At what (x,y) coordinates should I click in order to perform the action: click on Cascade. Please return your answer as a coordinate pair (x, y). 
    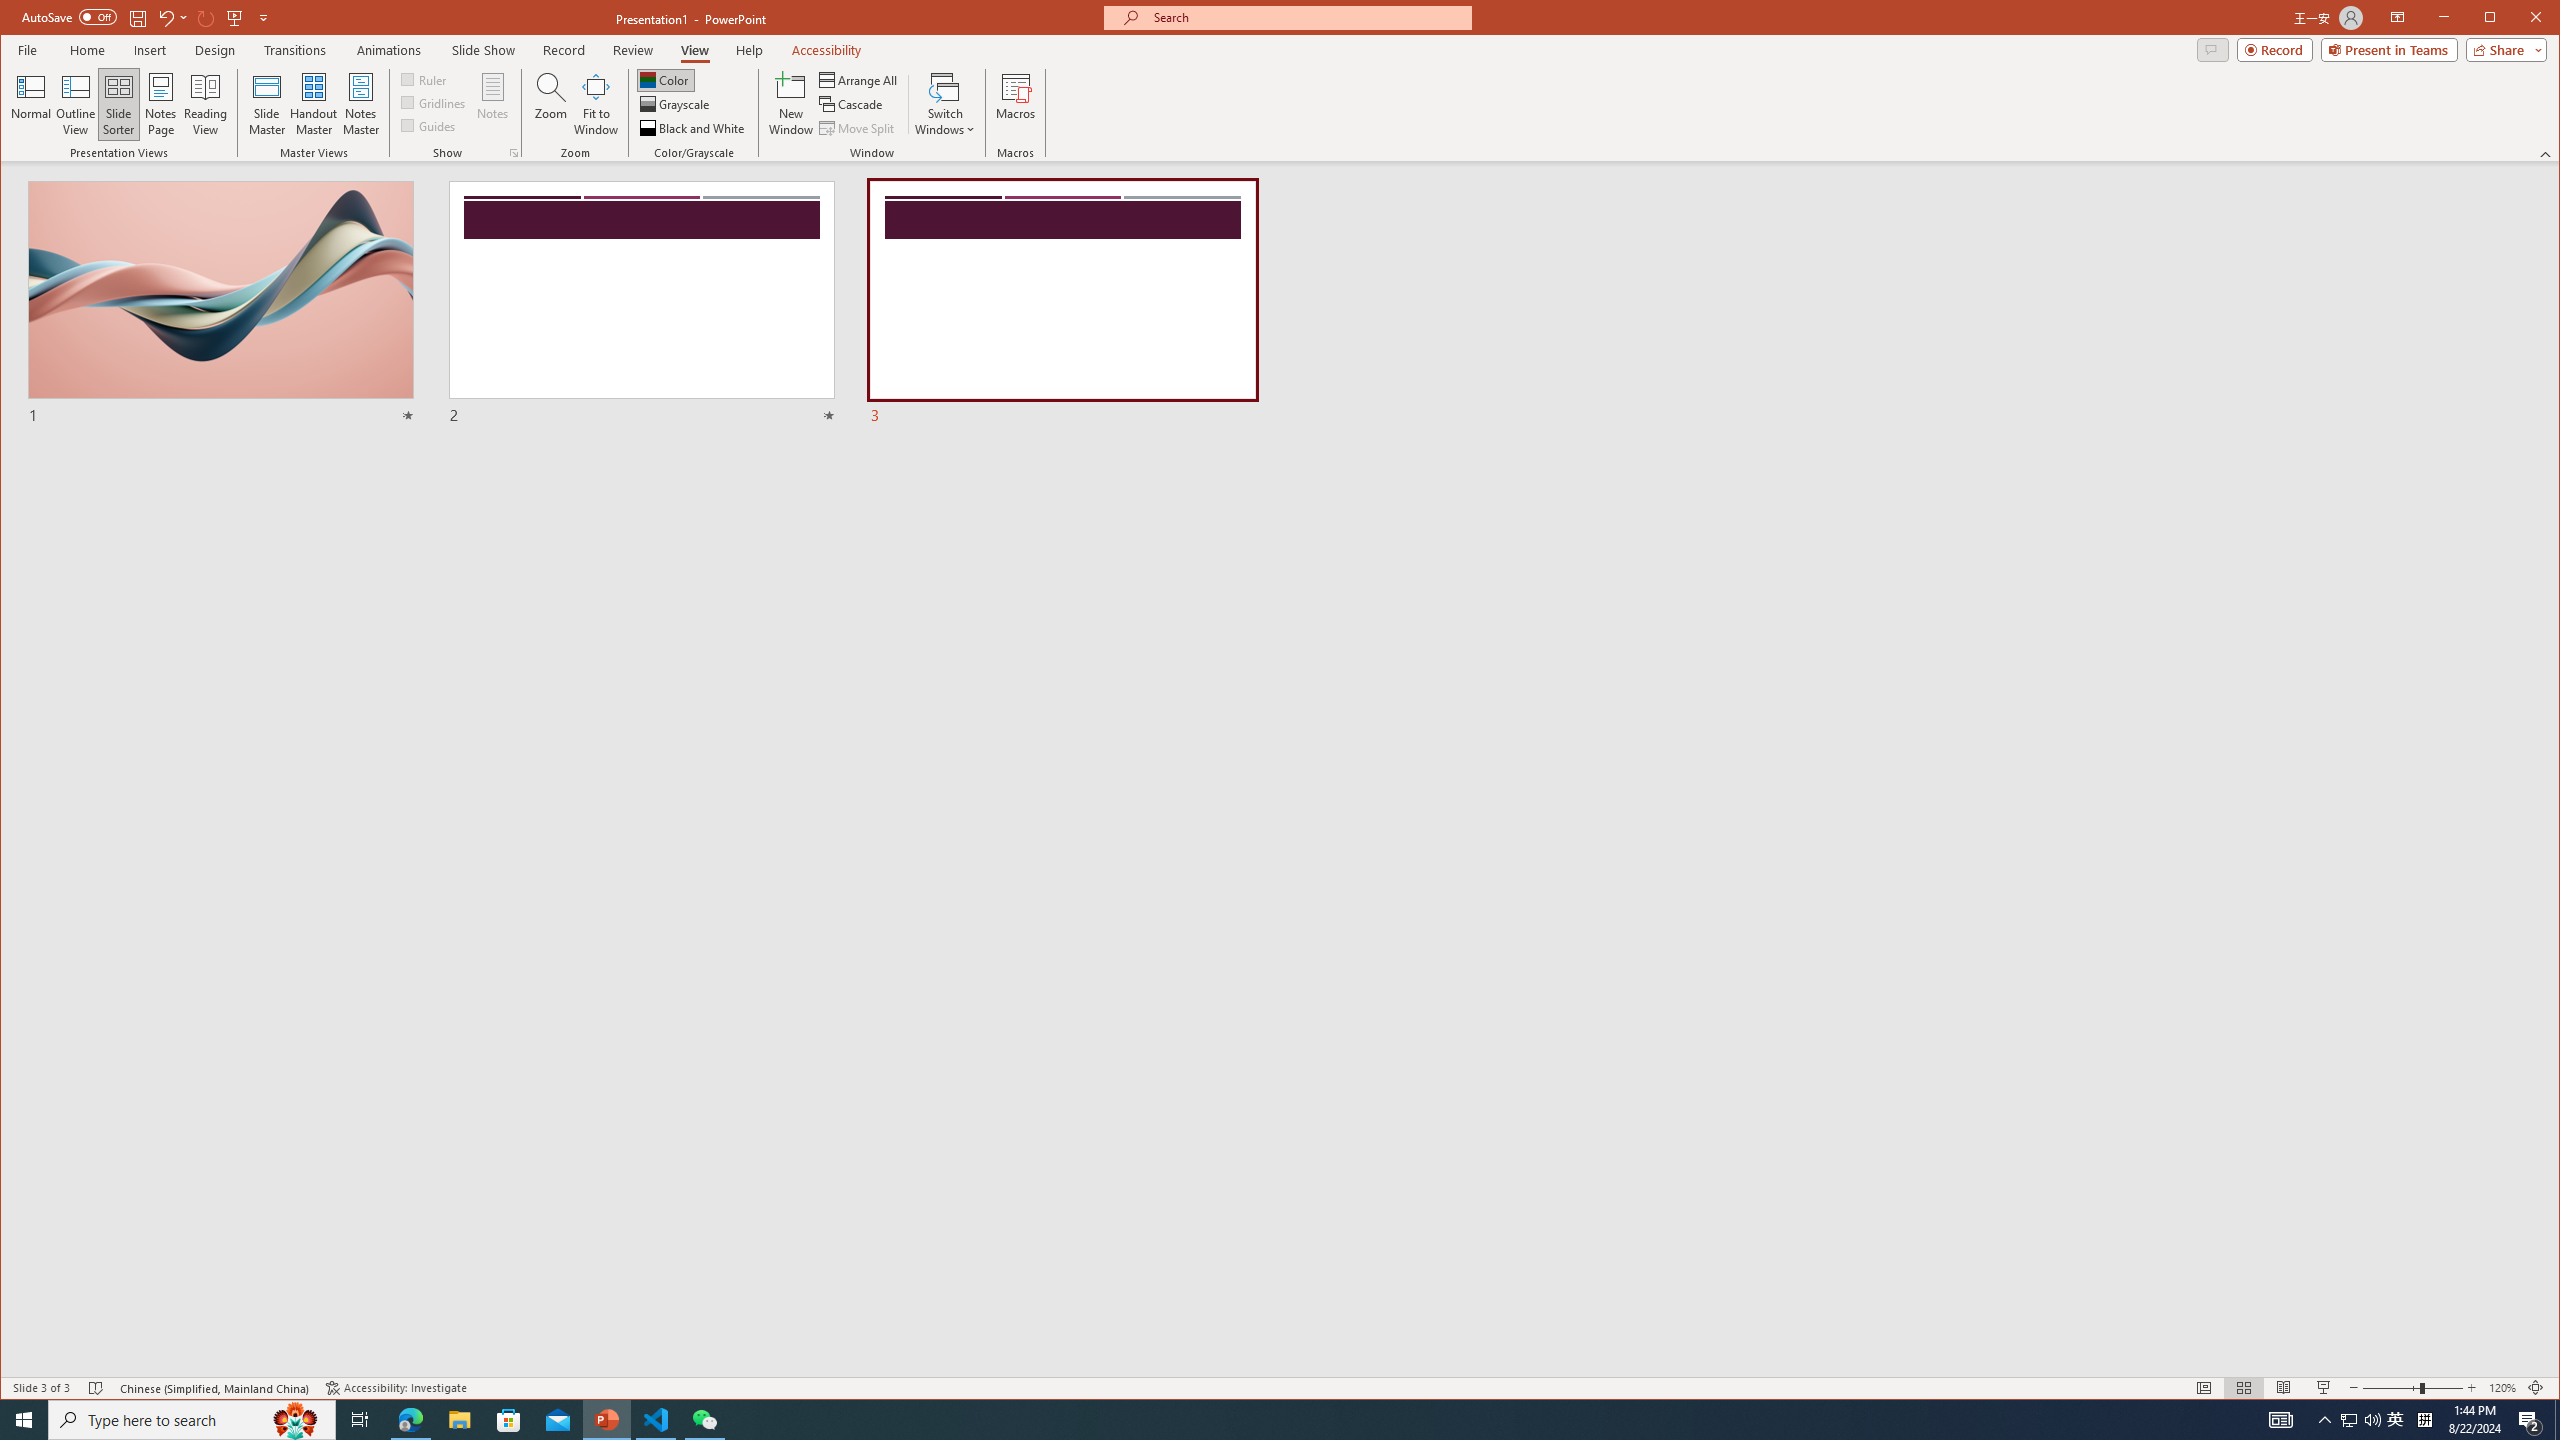
    Looking at the image, I should click on (852, 104).